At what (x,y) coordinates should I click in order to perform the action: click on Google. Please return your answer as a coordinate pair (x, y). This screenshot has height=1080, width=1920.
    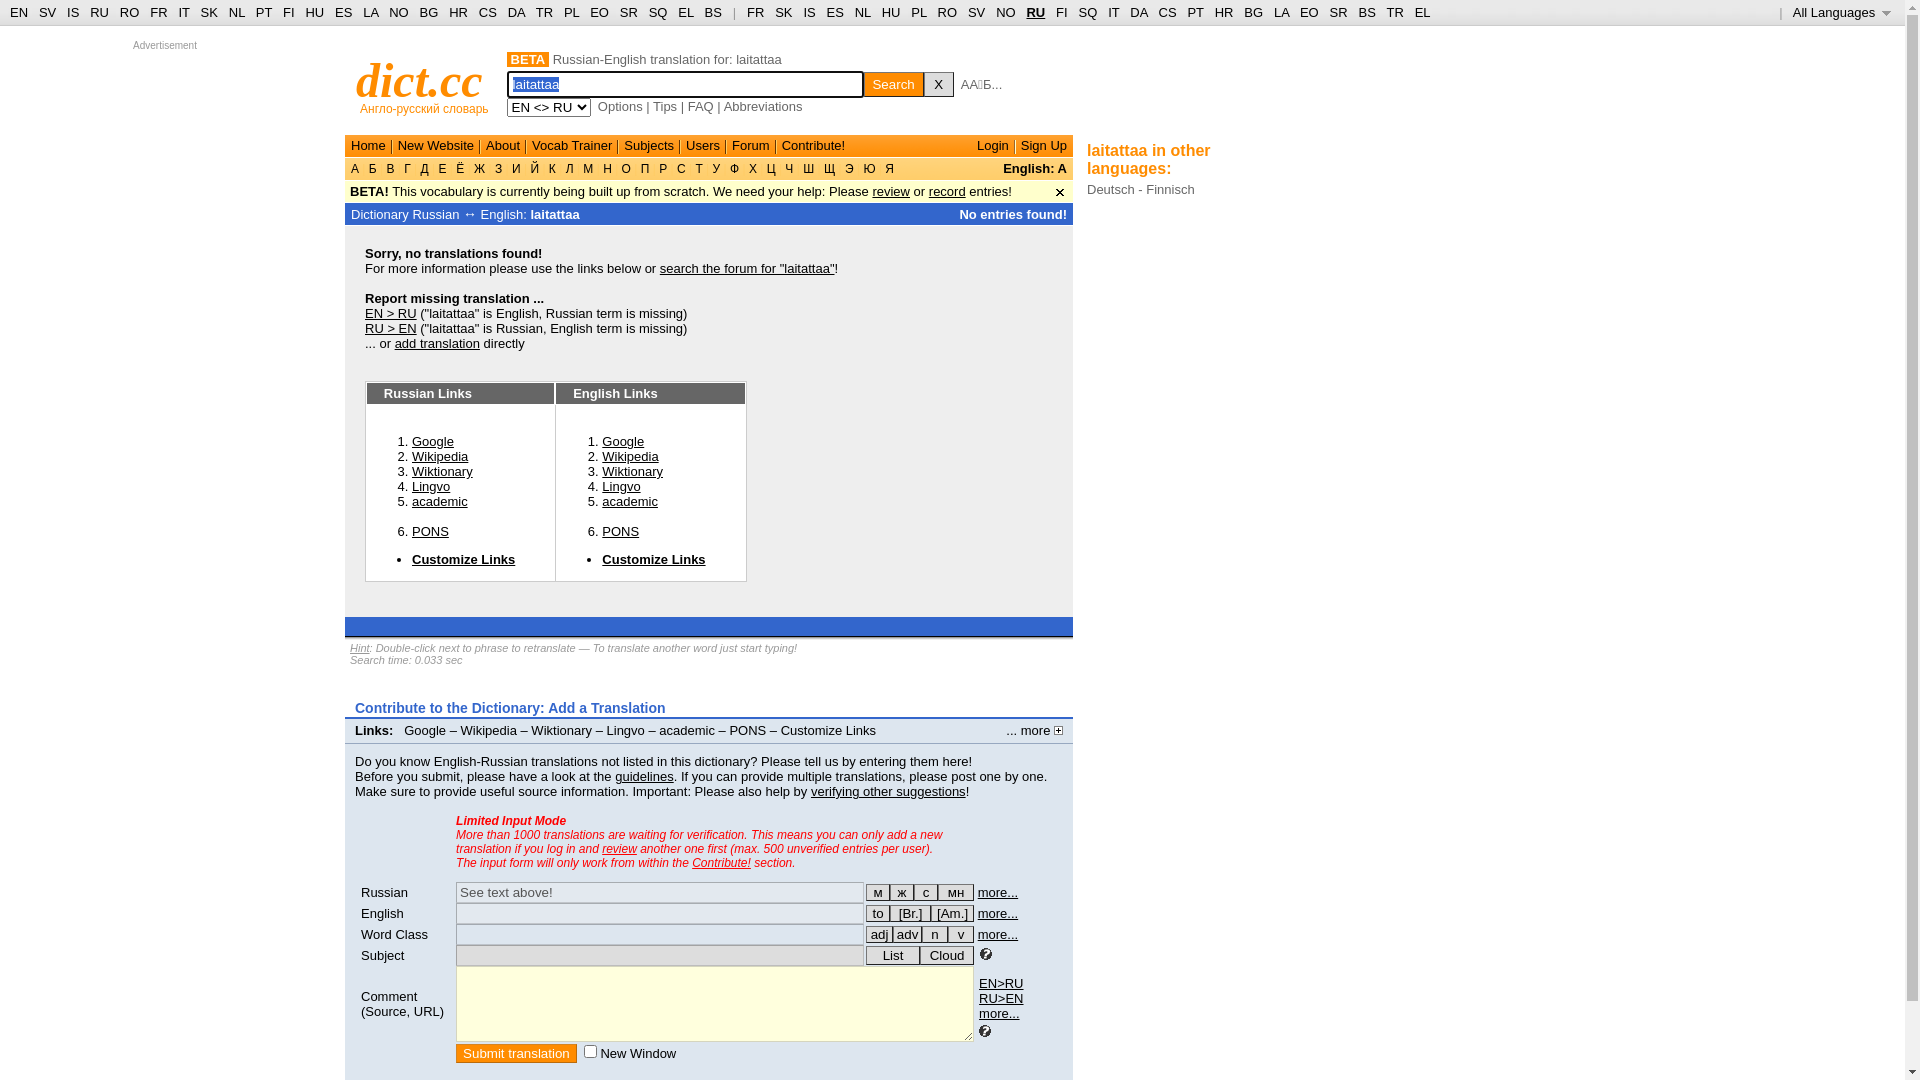
    Looking at the image, I should click on (623, 442).